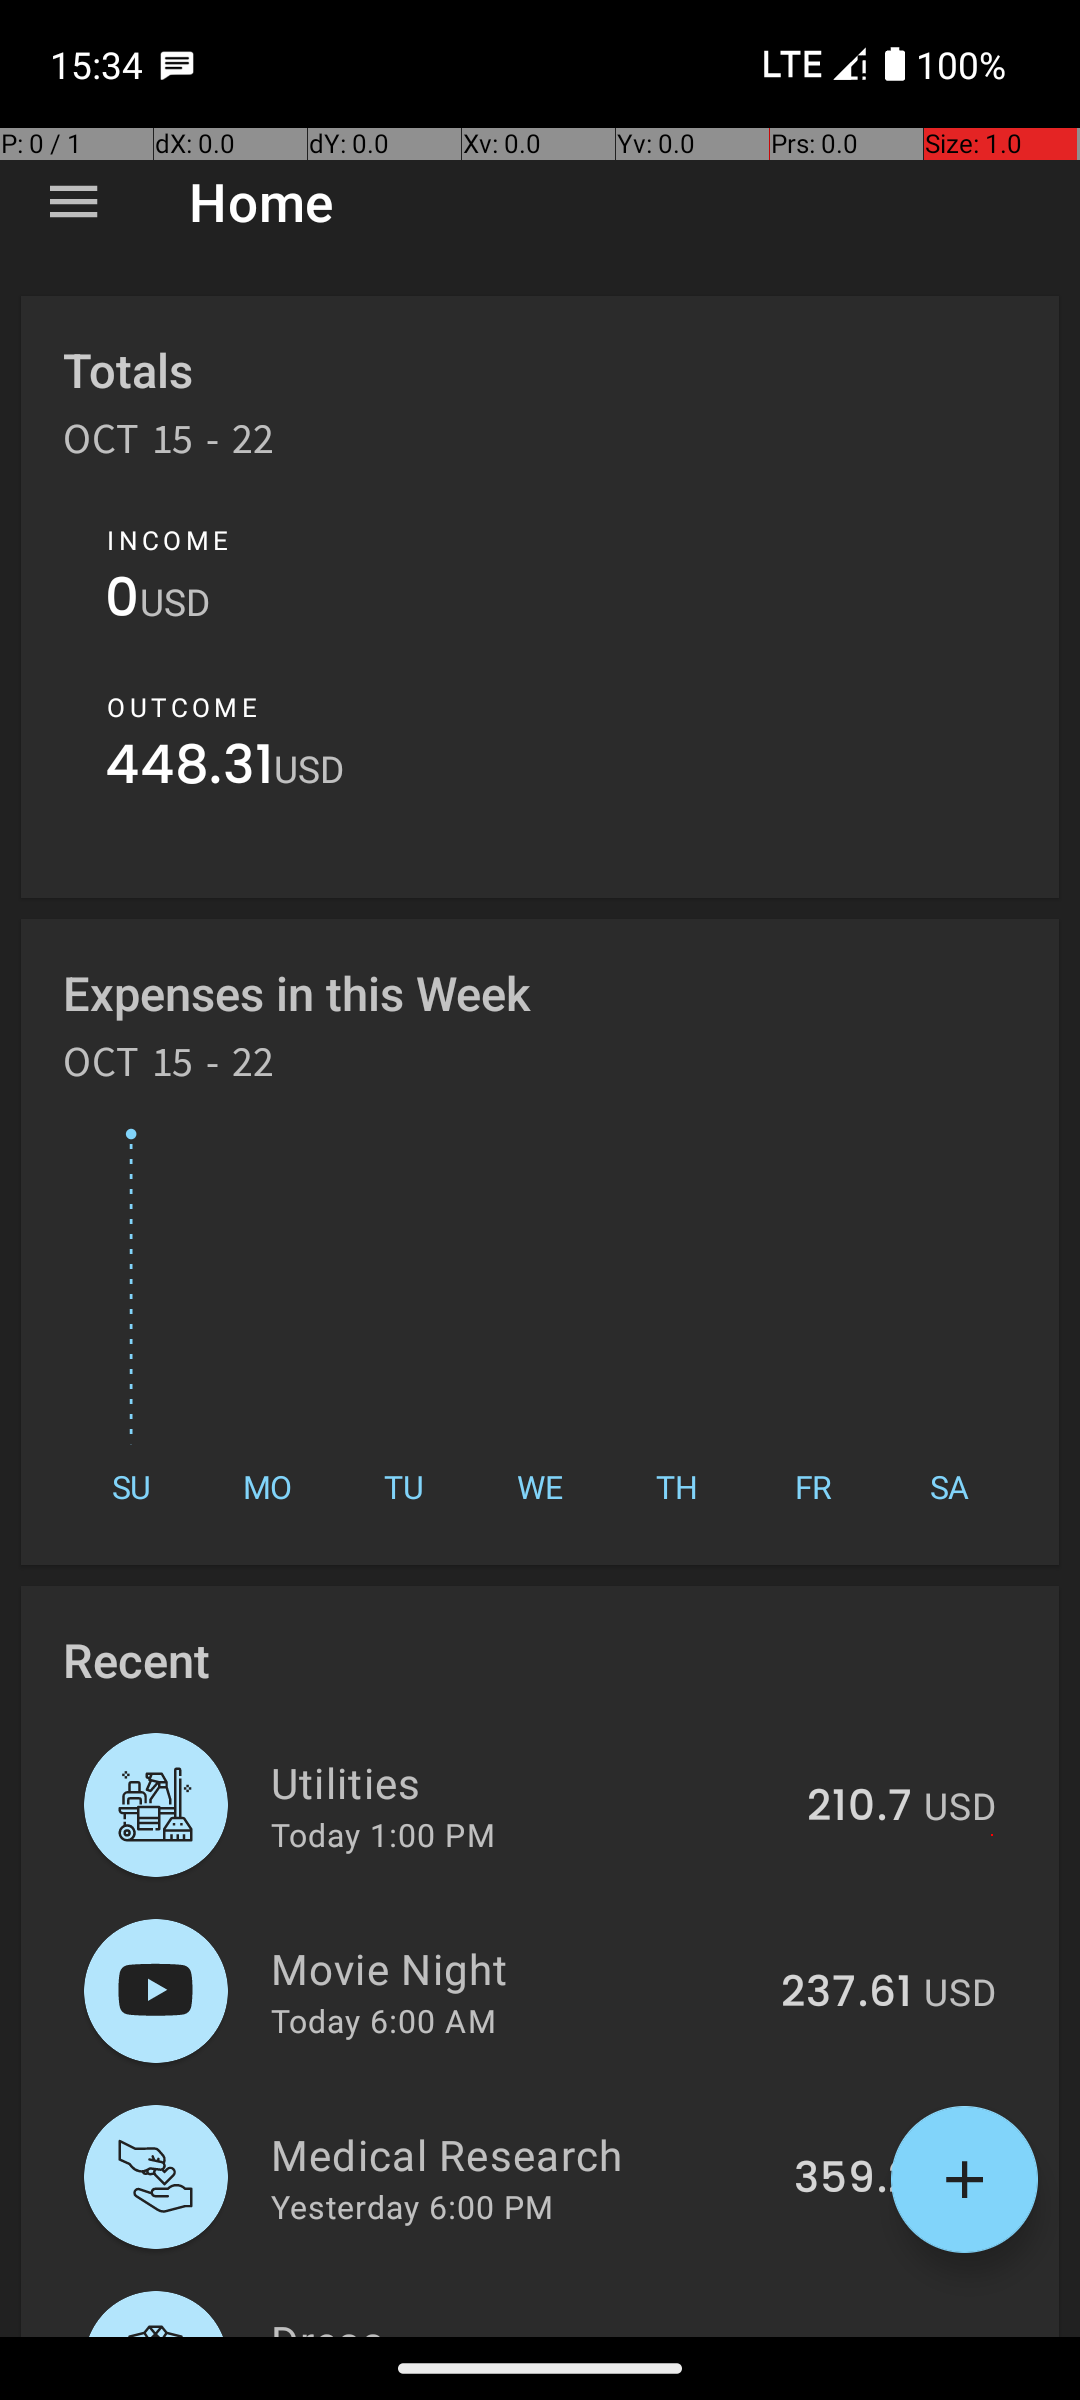  I want to click on Utilities, so click(528, 1782).